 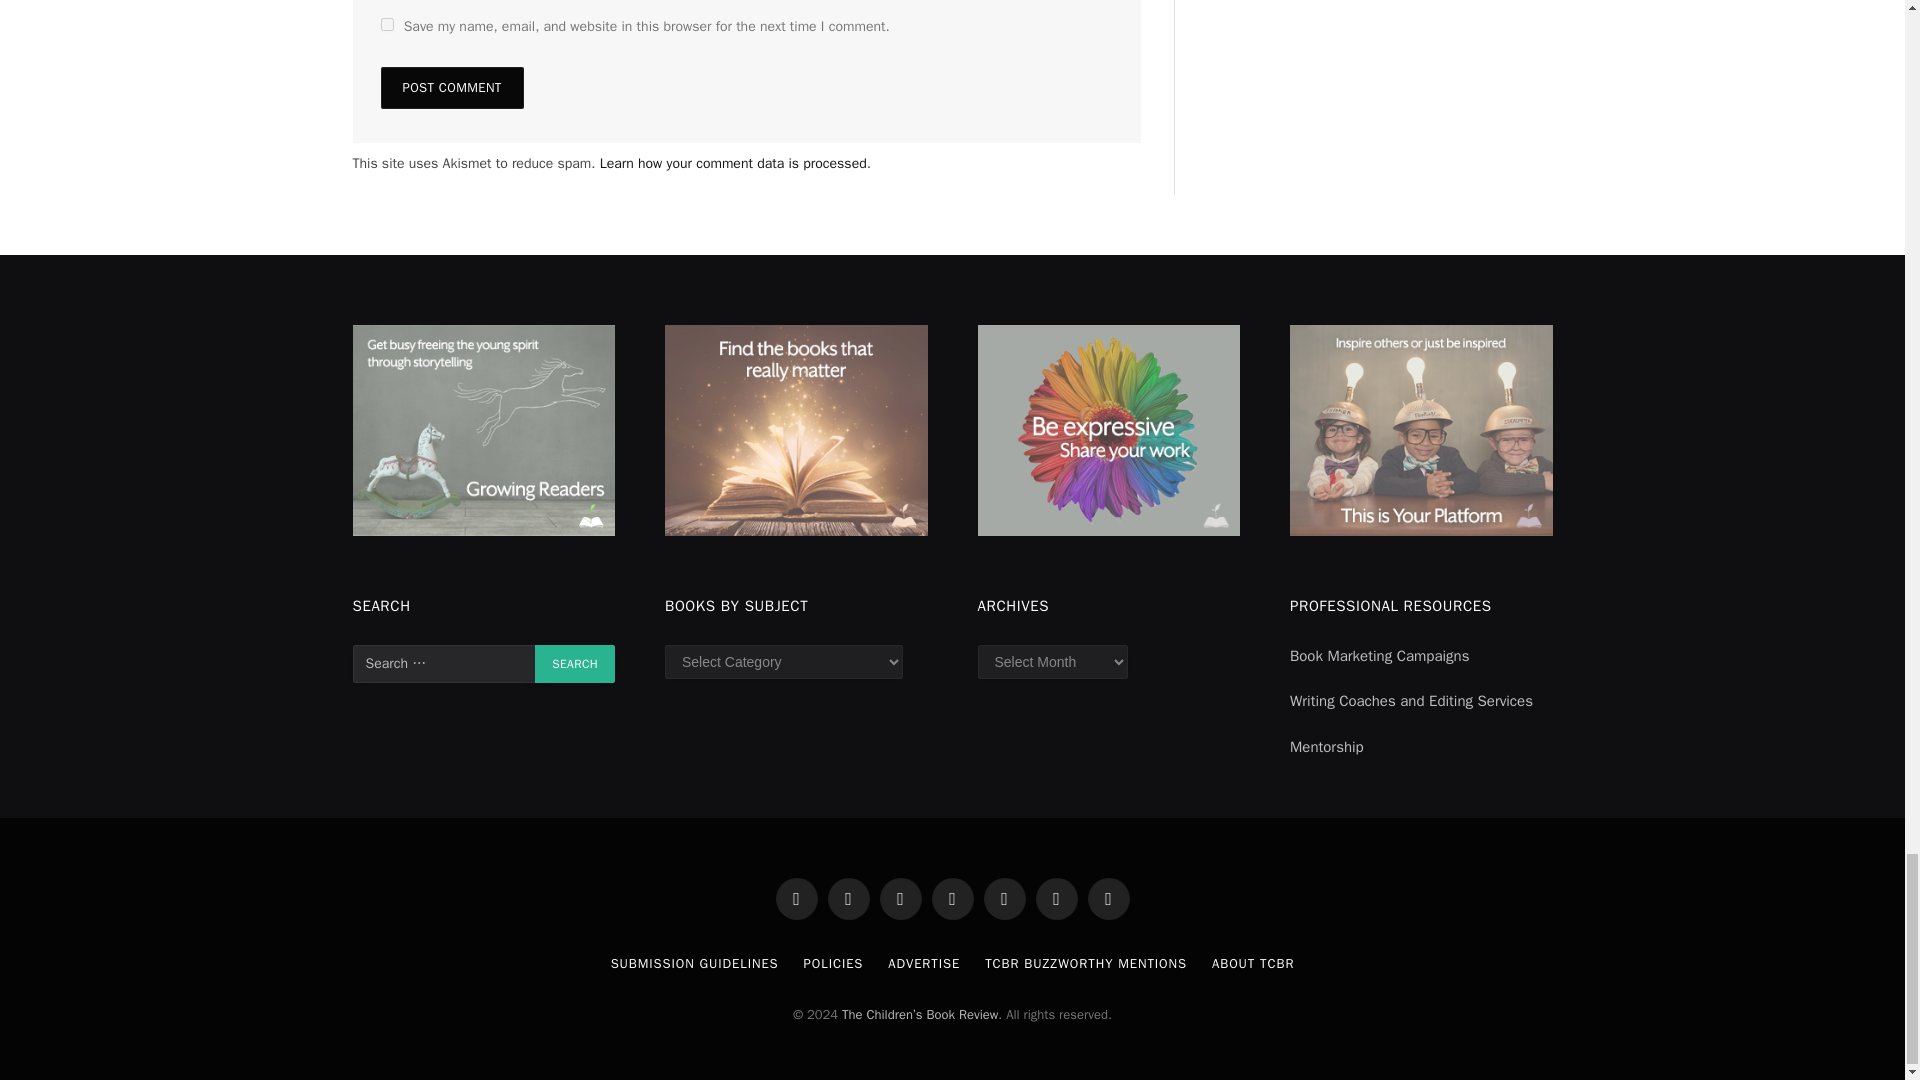 What do you see at coordinates (574, 663) in the screenshot?
I see `Search` at bounding box center [574, 663].